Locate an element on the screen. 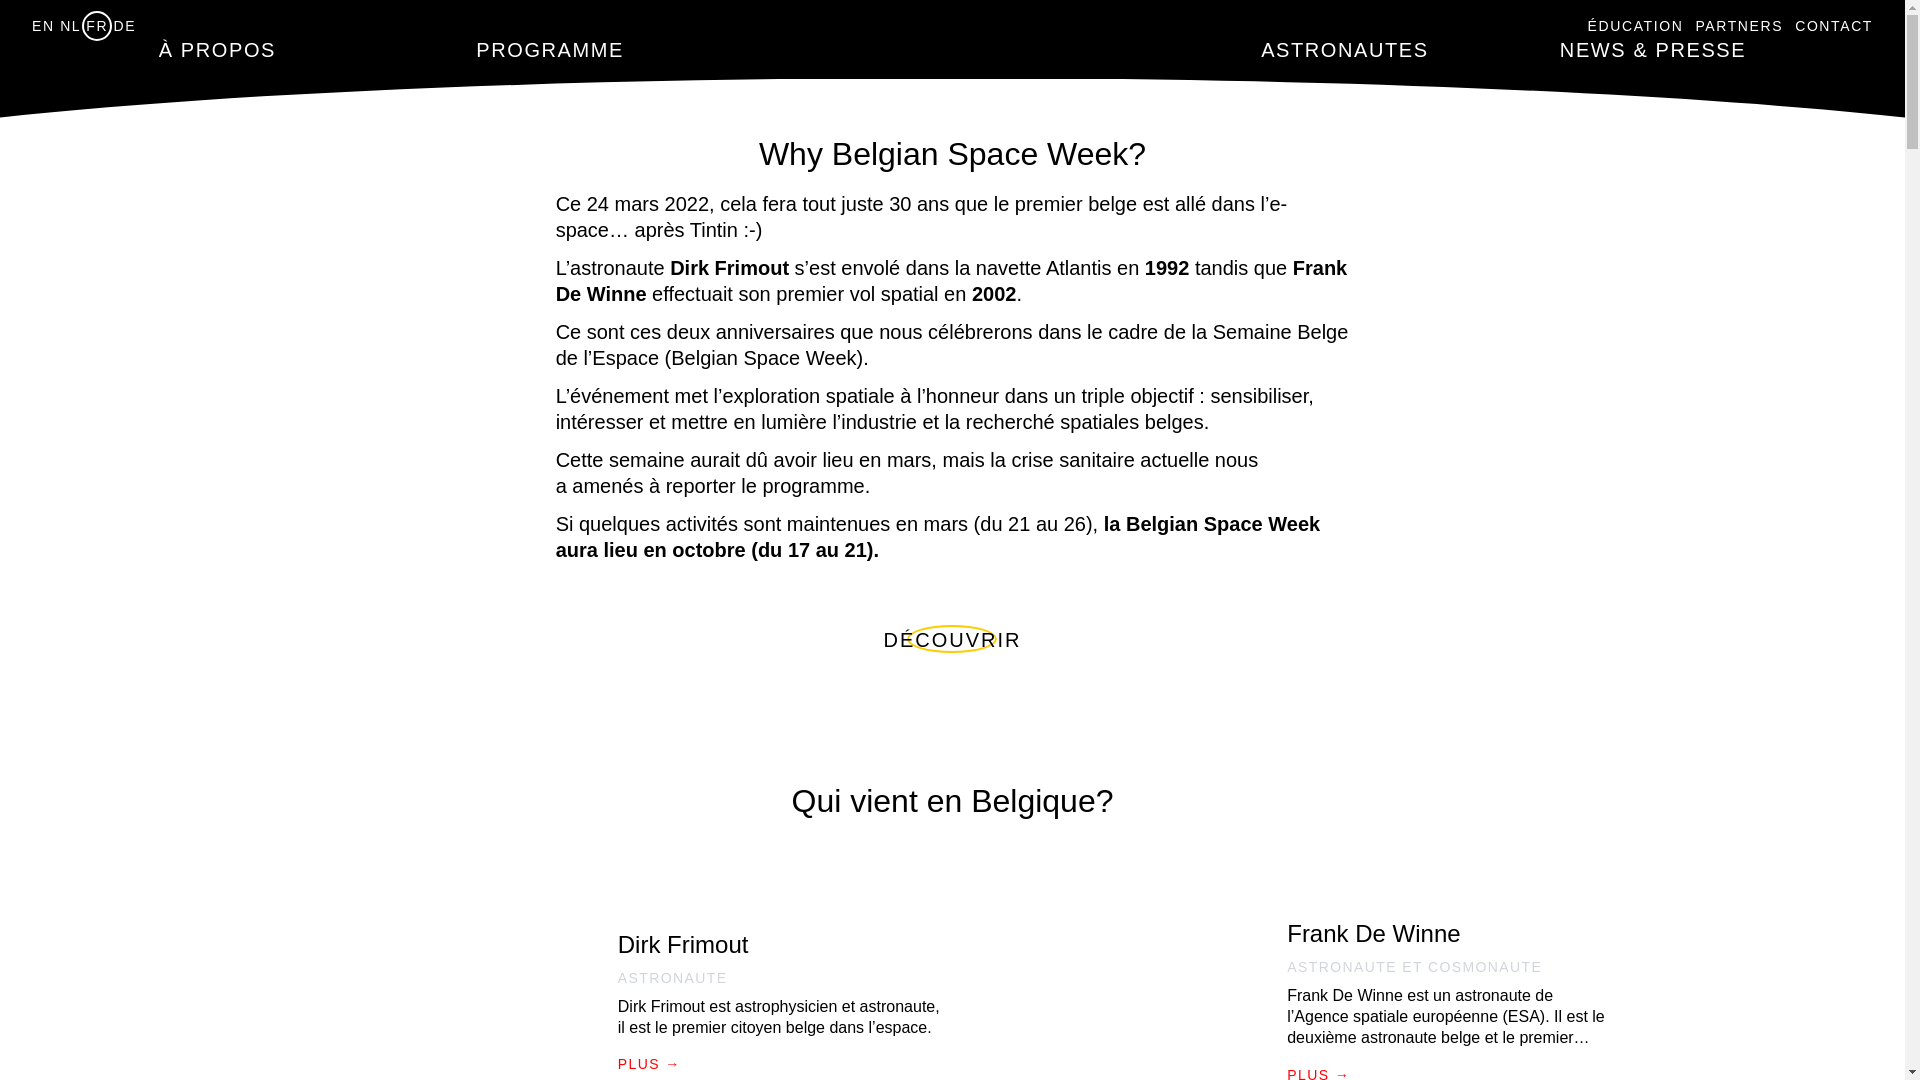 This screenshot has width=1920, height=1080. PARTNERS is located at coordinates (1739, 26).